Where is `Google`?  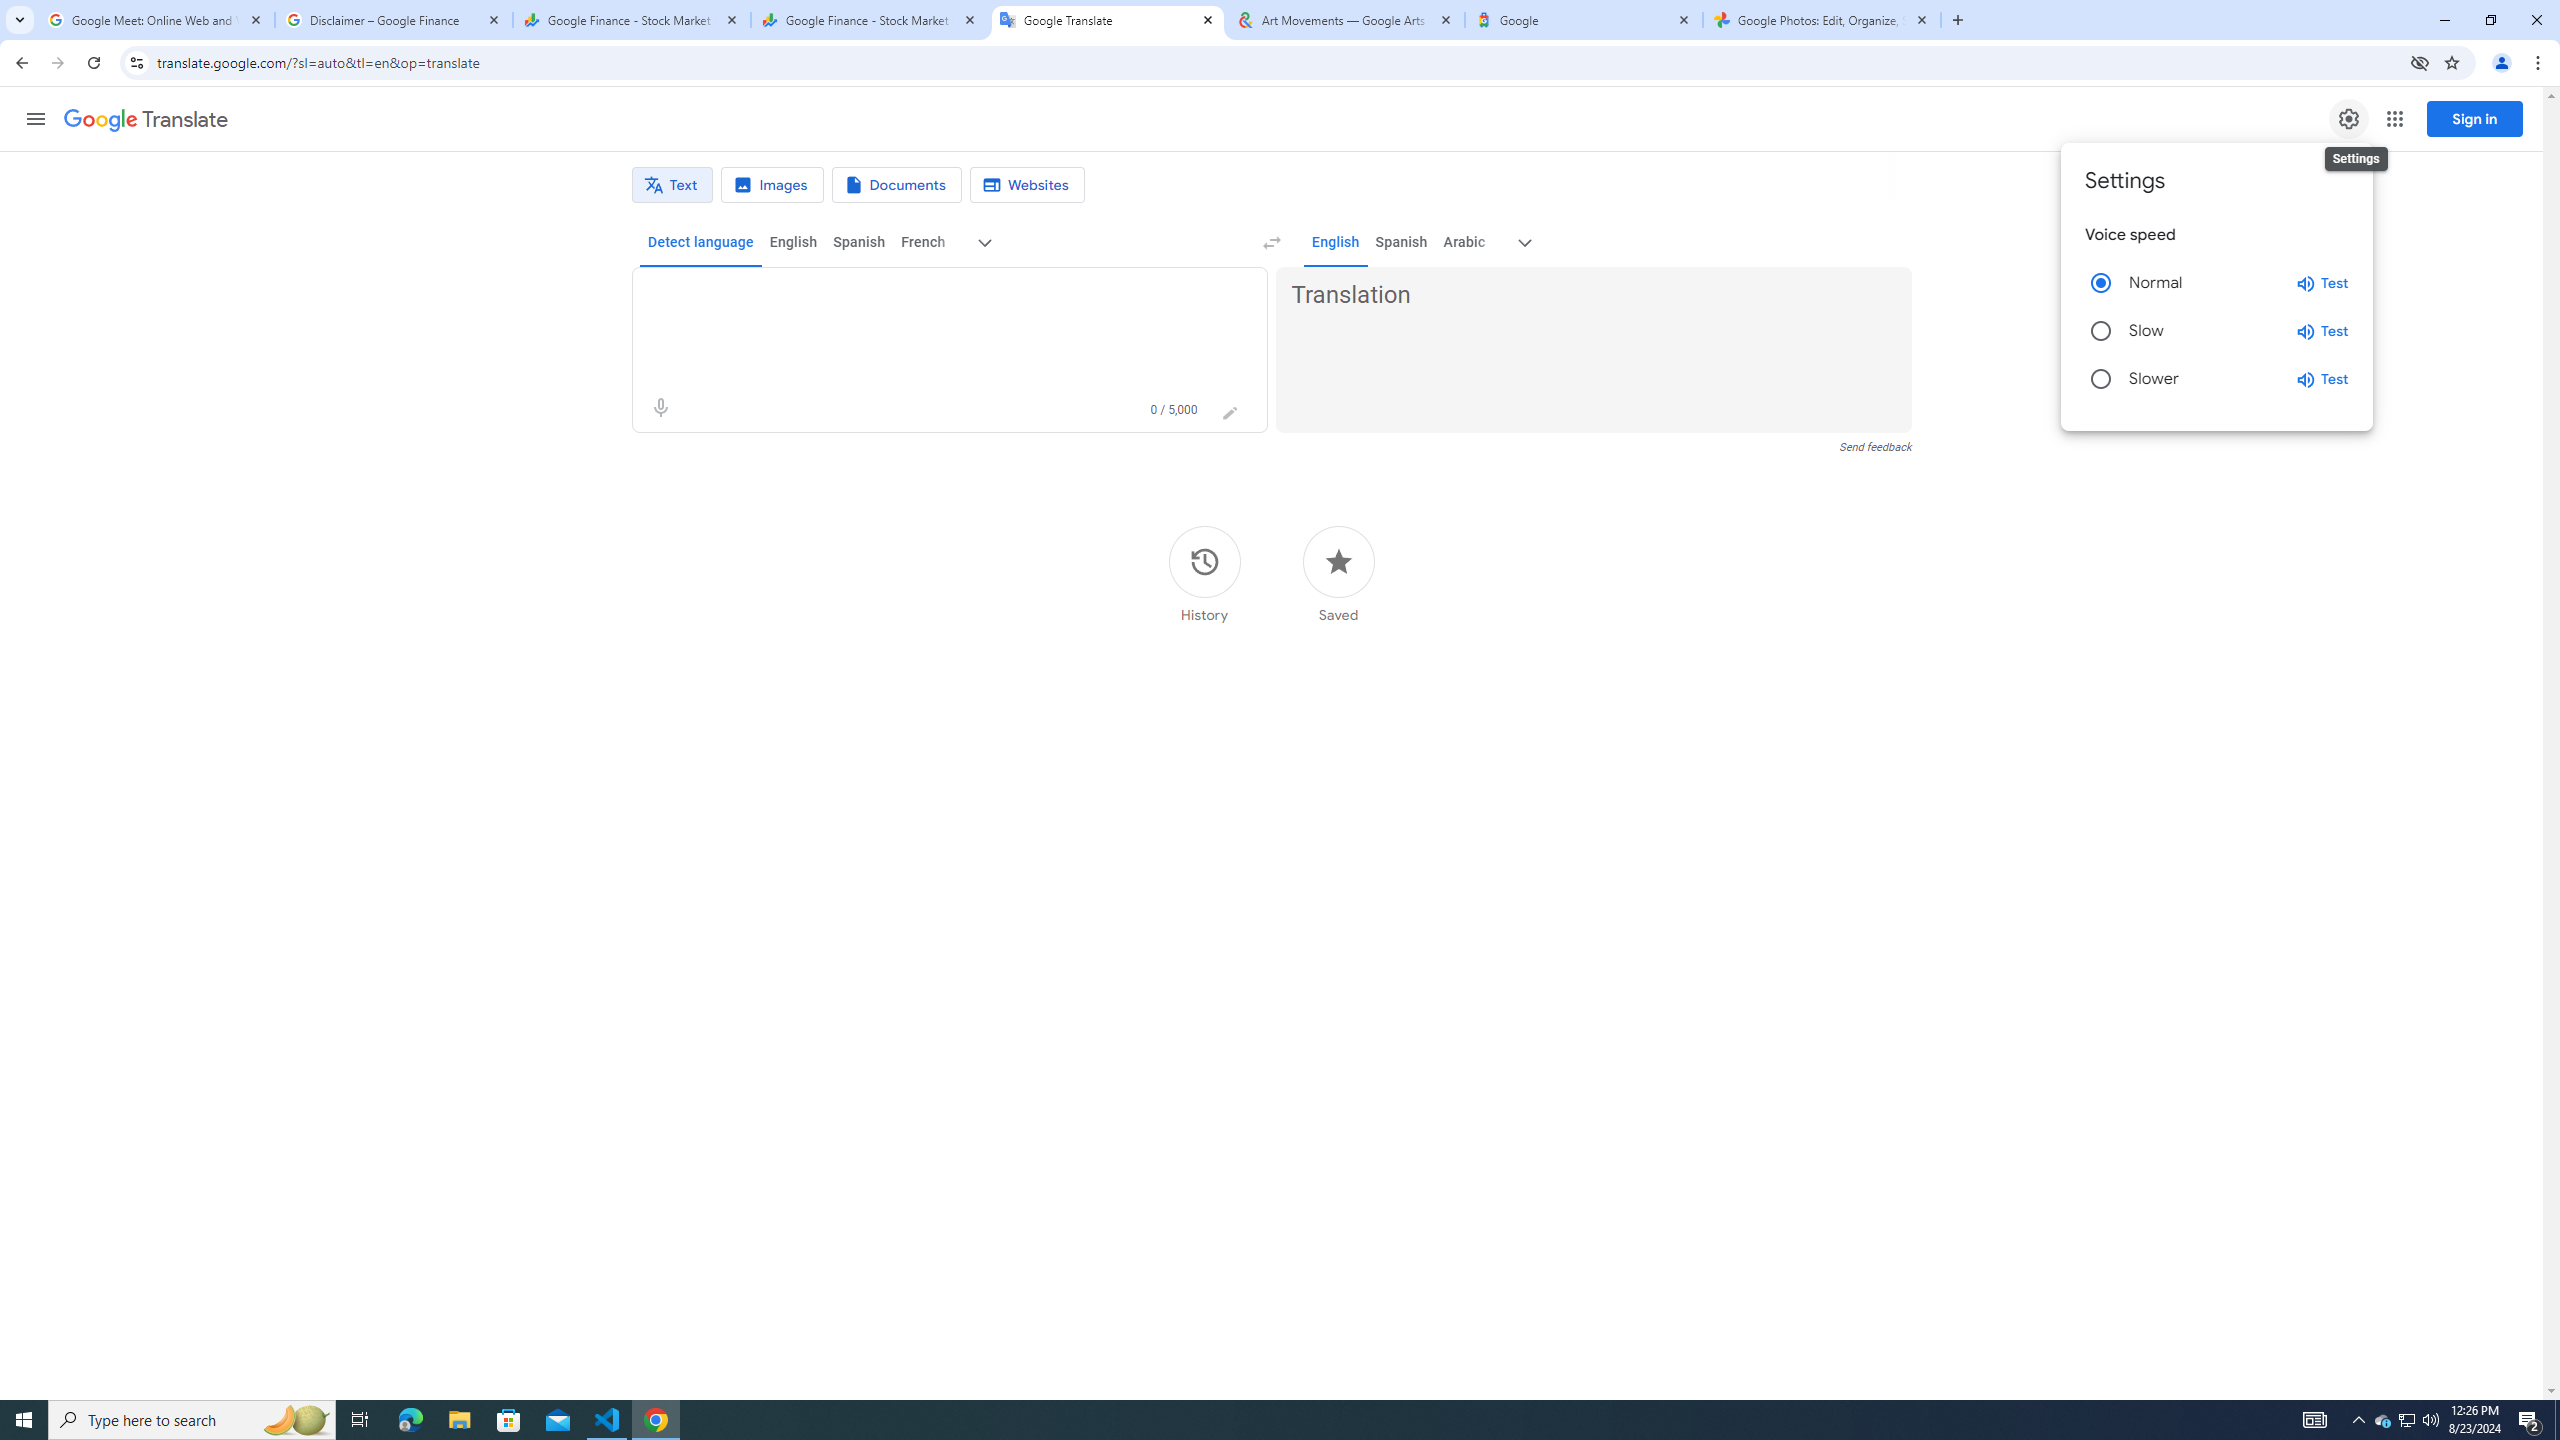 Google is located at coordinates (1584, 20).